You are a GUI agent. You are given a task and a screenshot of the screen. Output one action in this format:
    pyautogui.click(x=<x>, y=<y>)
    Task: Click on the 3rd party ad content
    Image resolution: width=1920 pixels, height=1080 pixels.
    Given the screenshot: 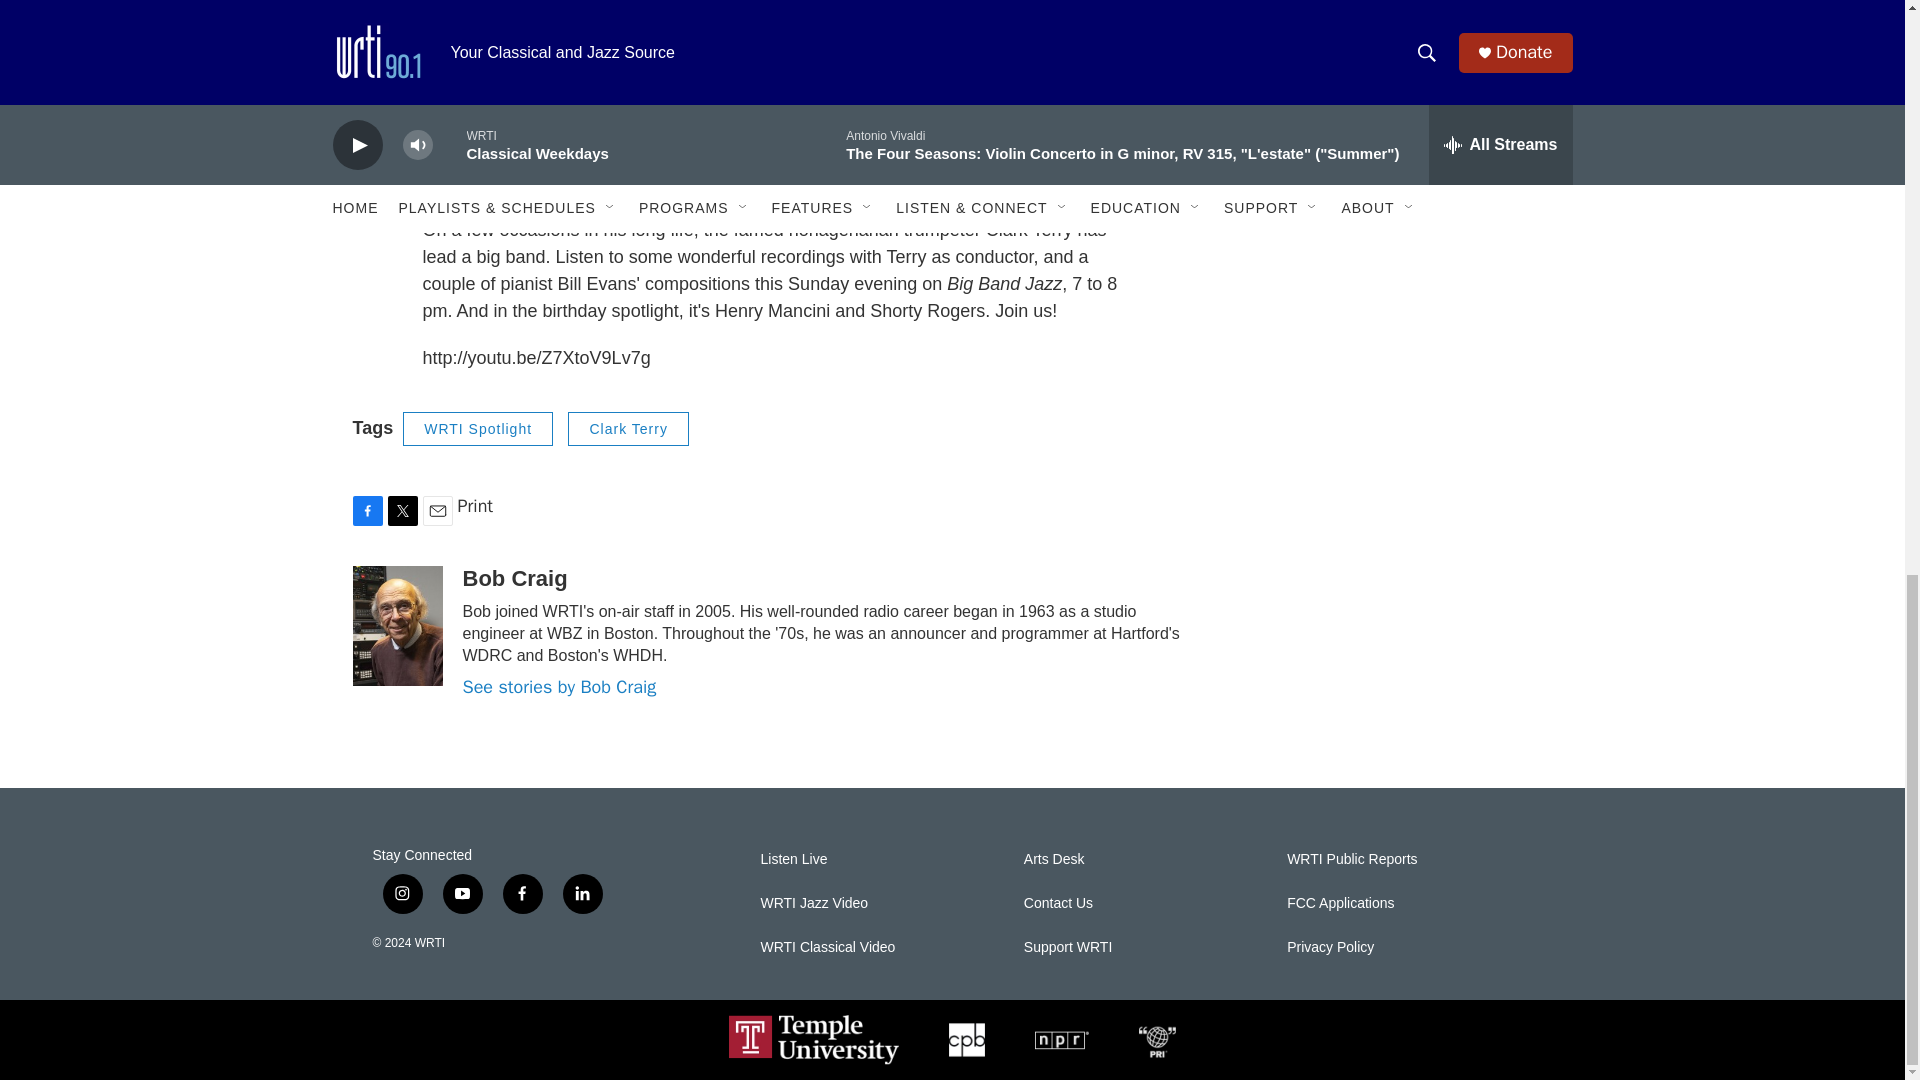 What is the action you would take?
    pyautogui.click(x=1401, y=100)
    